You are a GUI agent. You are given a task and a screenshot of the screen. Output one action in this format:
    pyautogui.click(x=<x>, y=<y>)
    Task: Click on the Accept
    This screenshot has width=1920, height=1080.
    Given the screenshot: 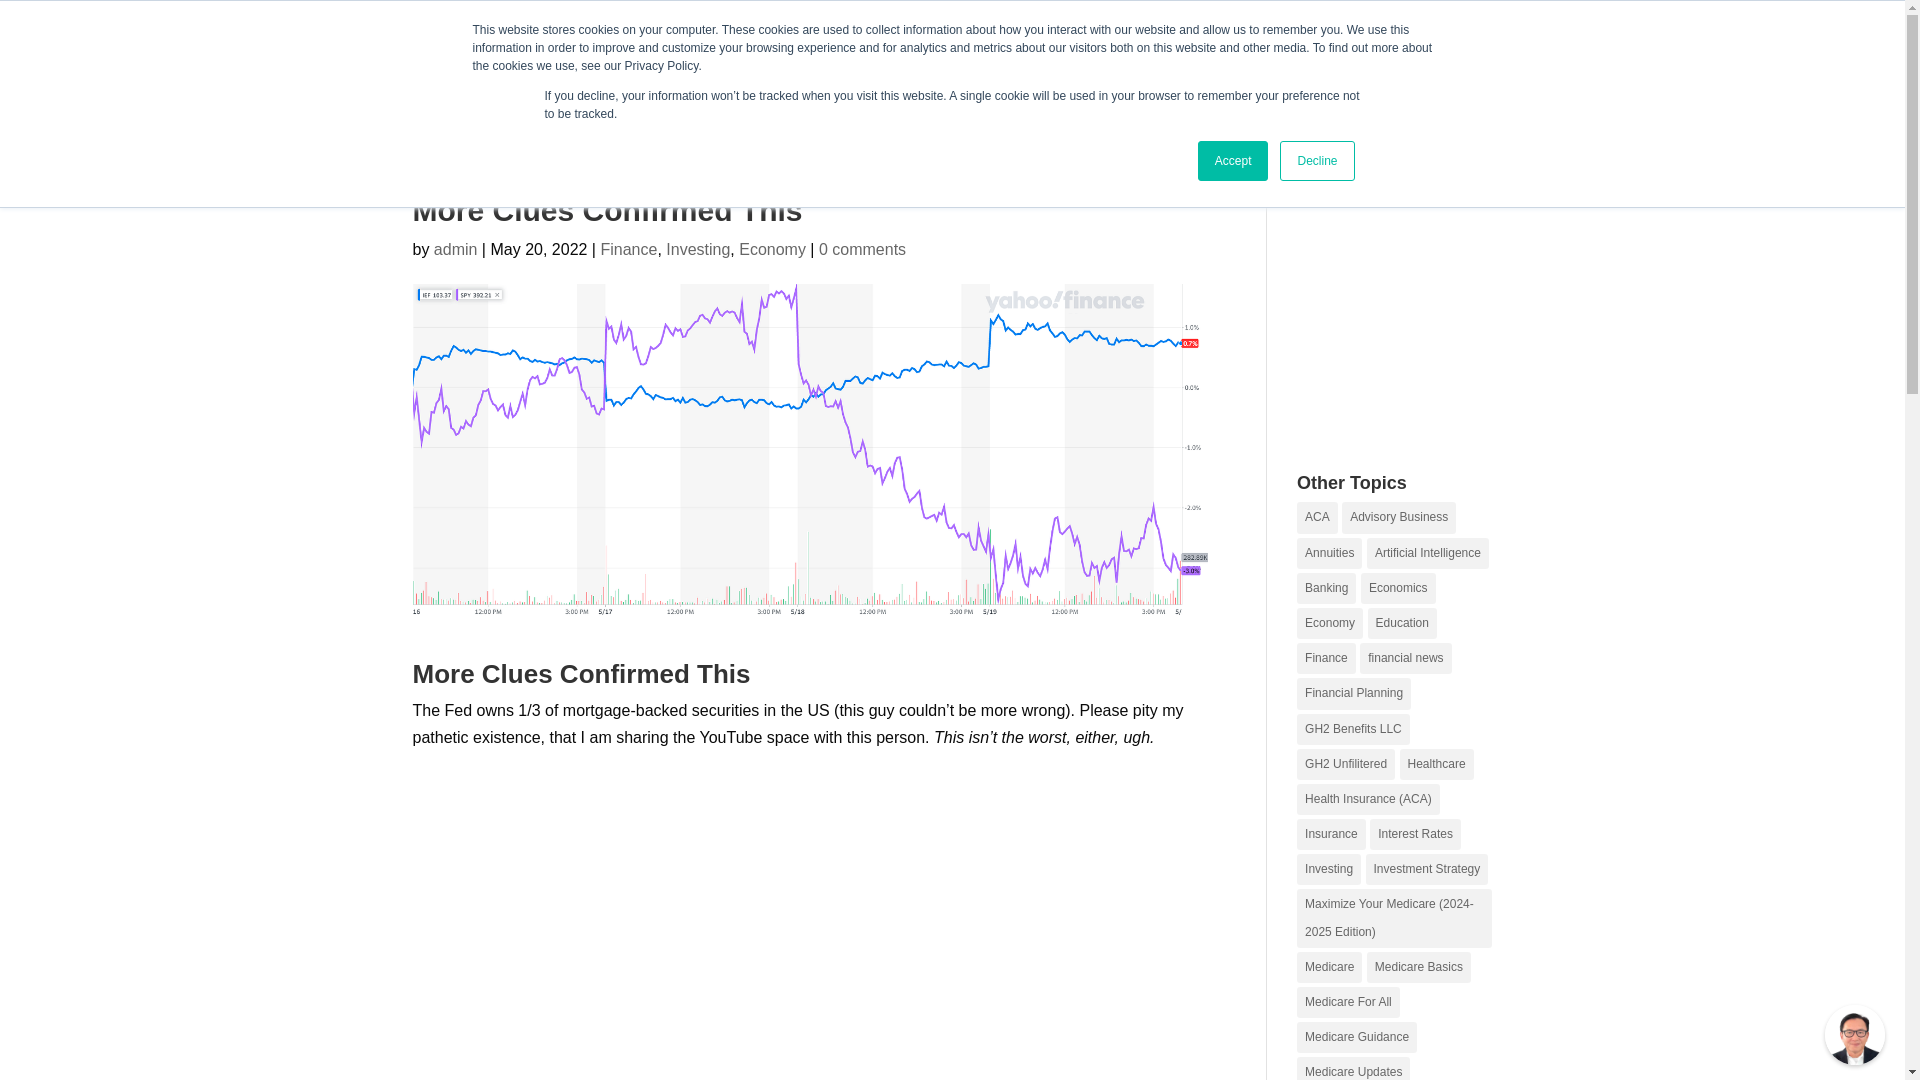 What is the action you would take?
    pyautogui.click(x=1234, y=161)
    